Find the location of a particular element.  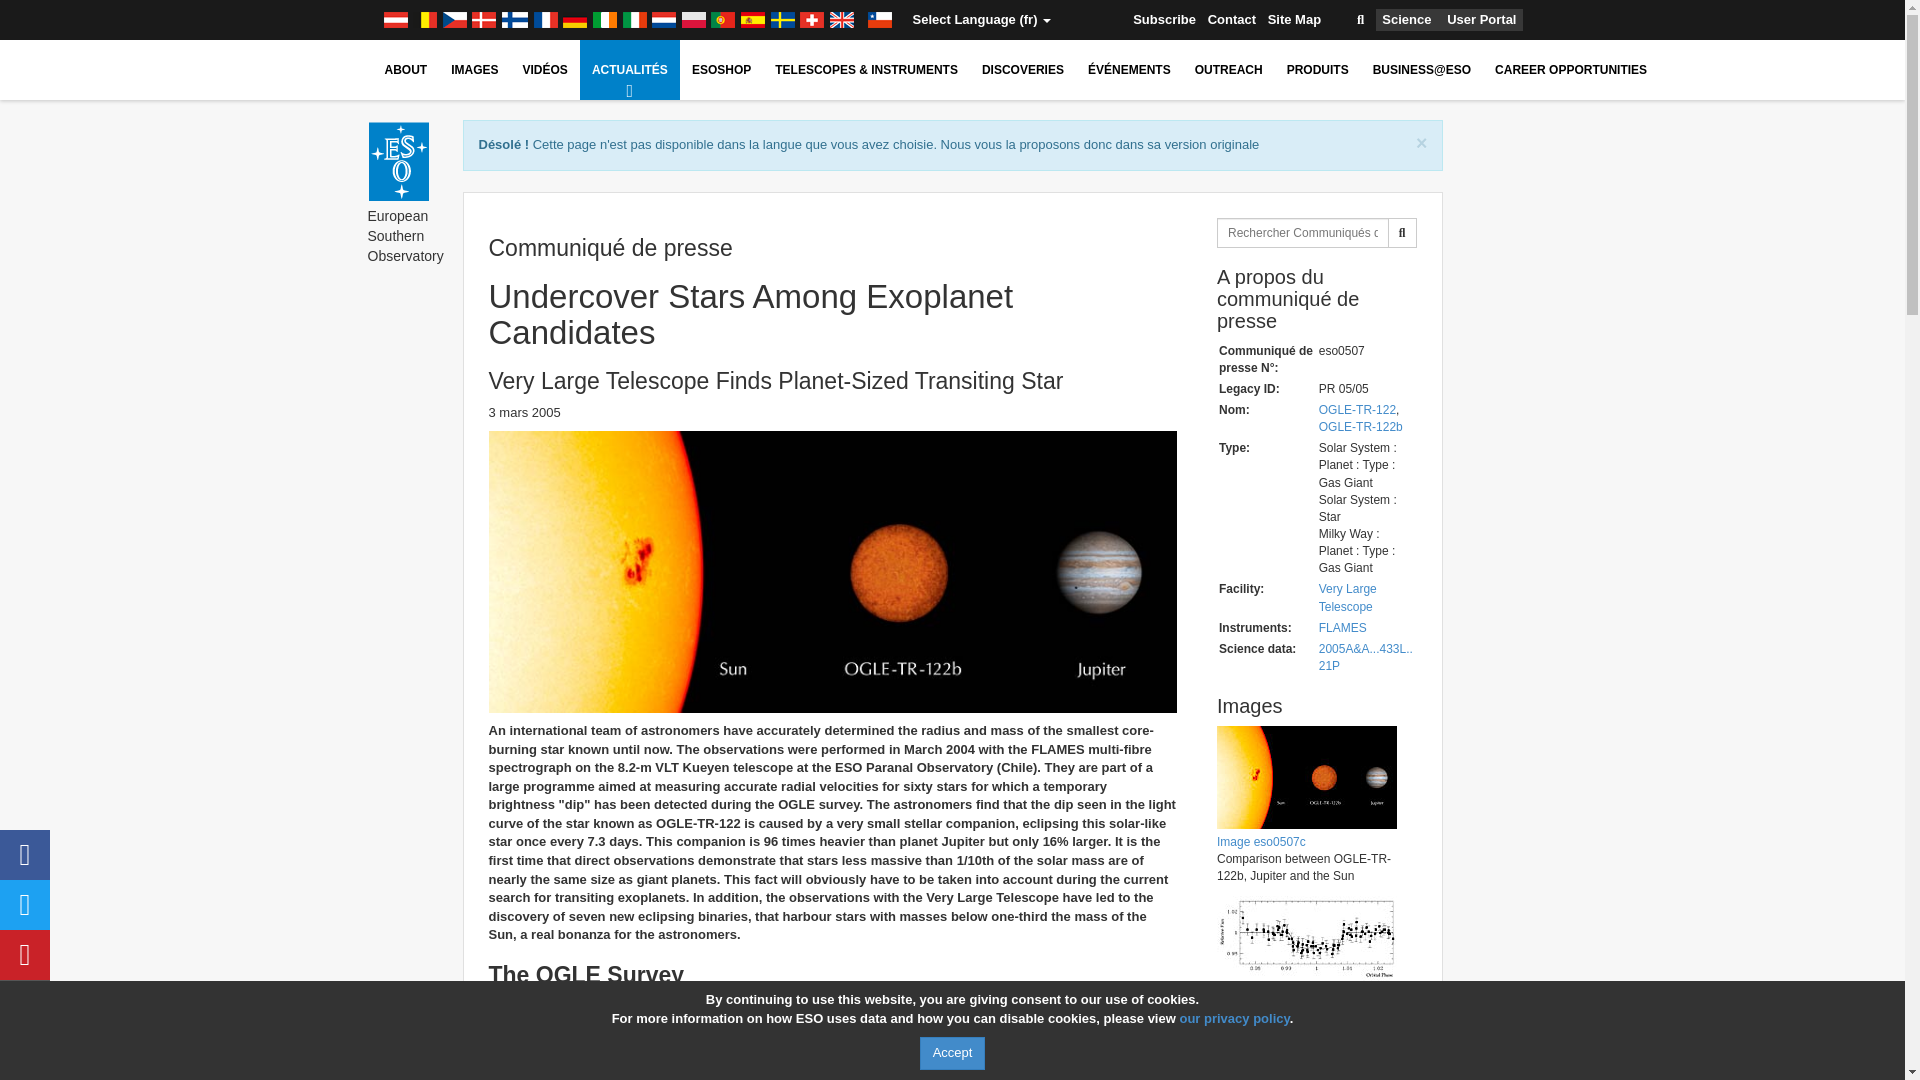

Accept is located at coordinates (952, 1053).